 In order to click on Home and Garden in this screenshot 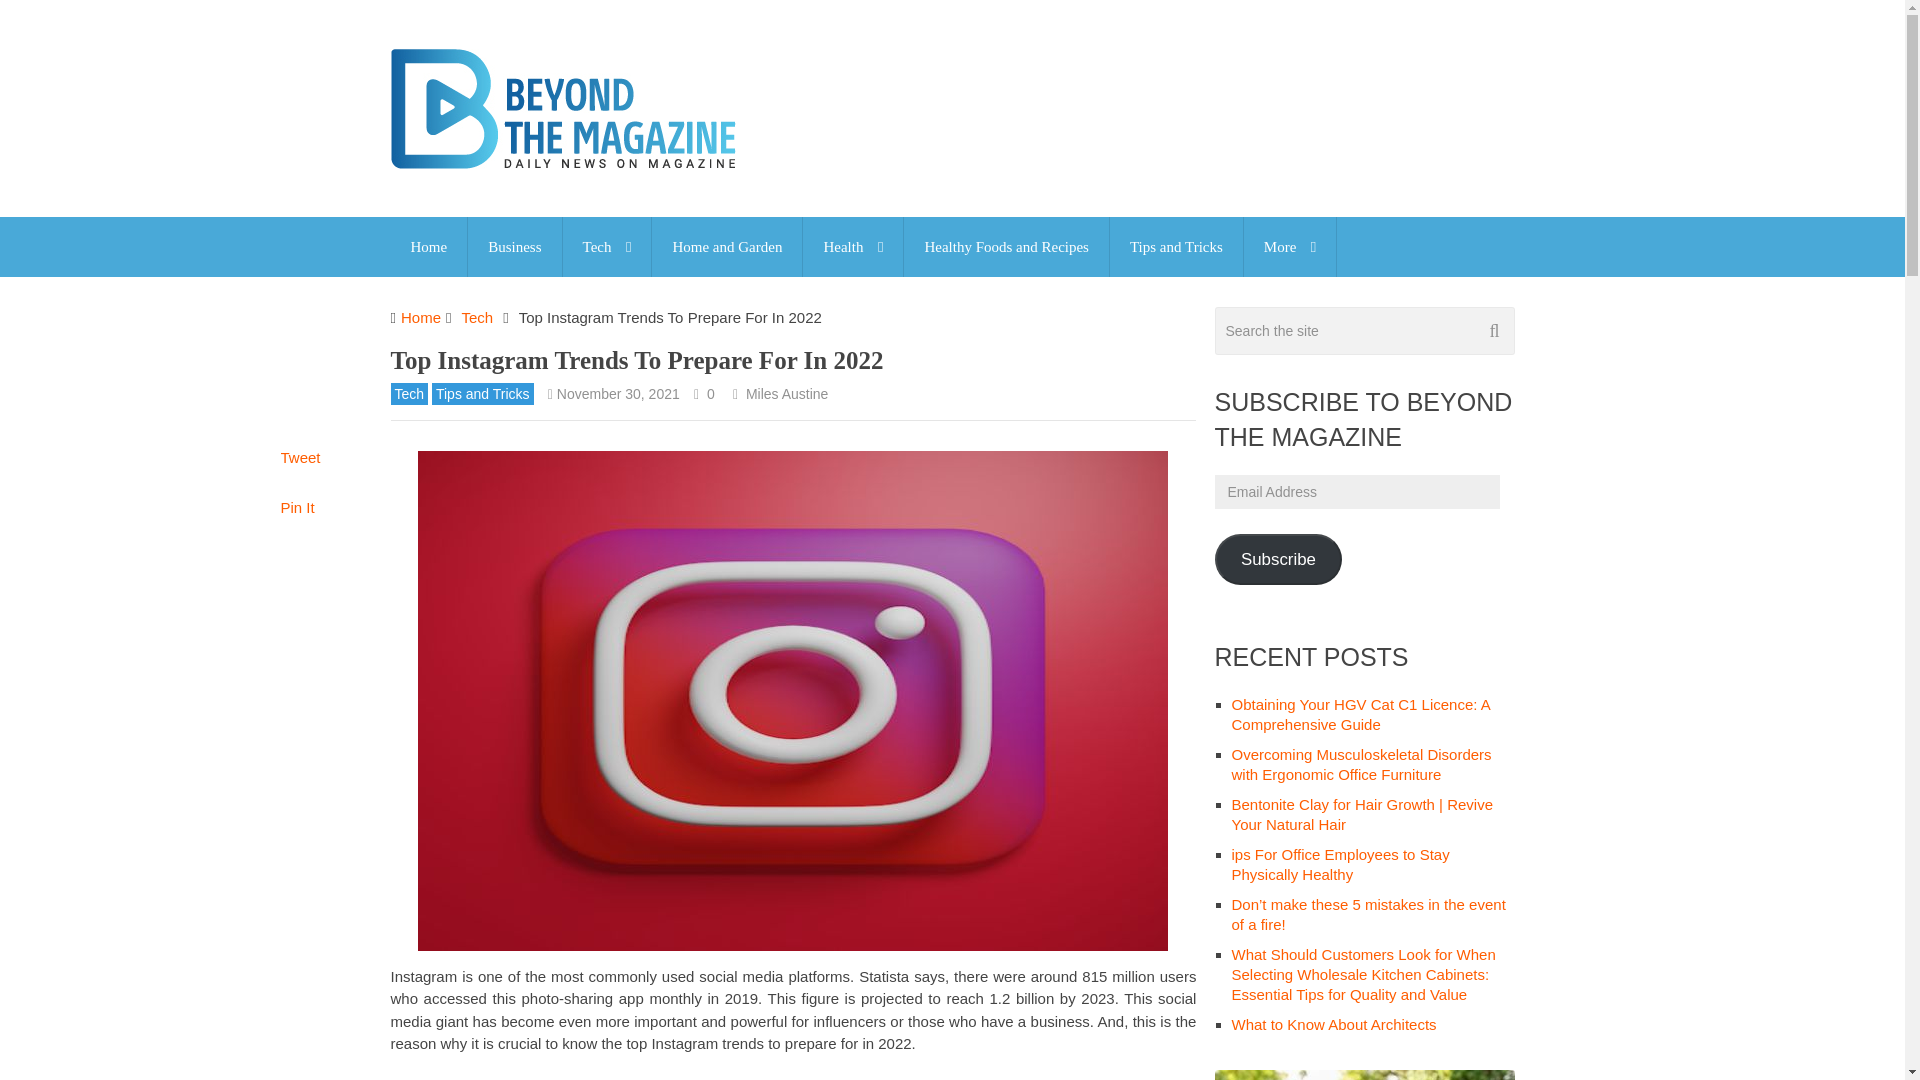, I will do `click(727, 246)`.